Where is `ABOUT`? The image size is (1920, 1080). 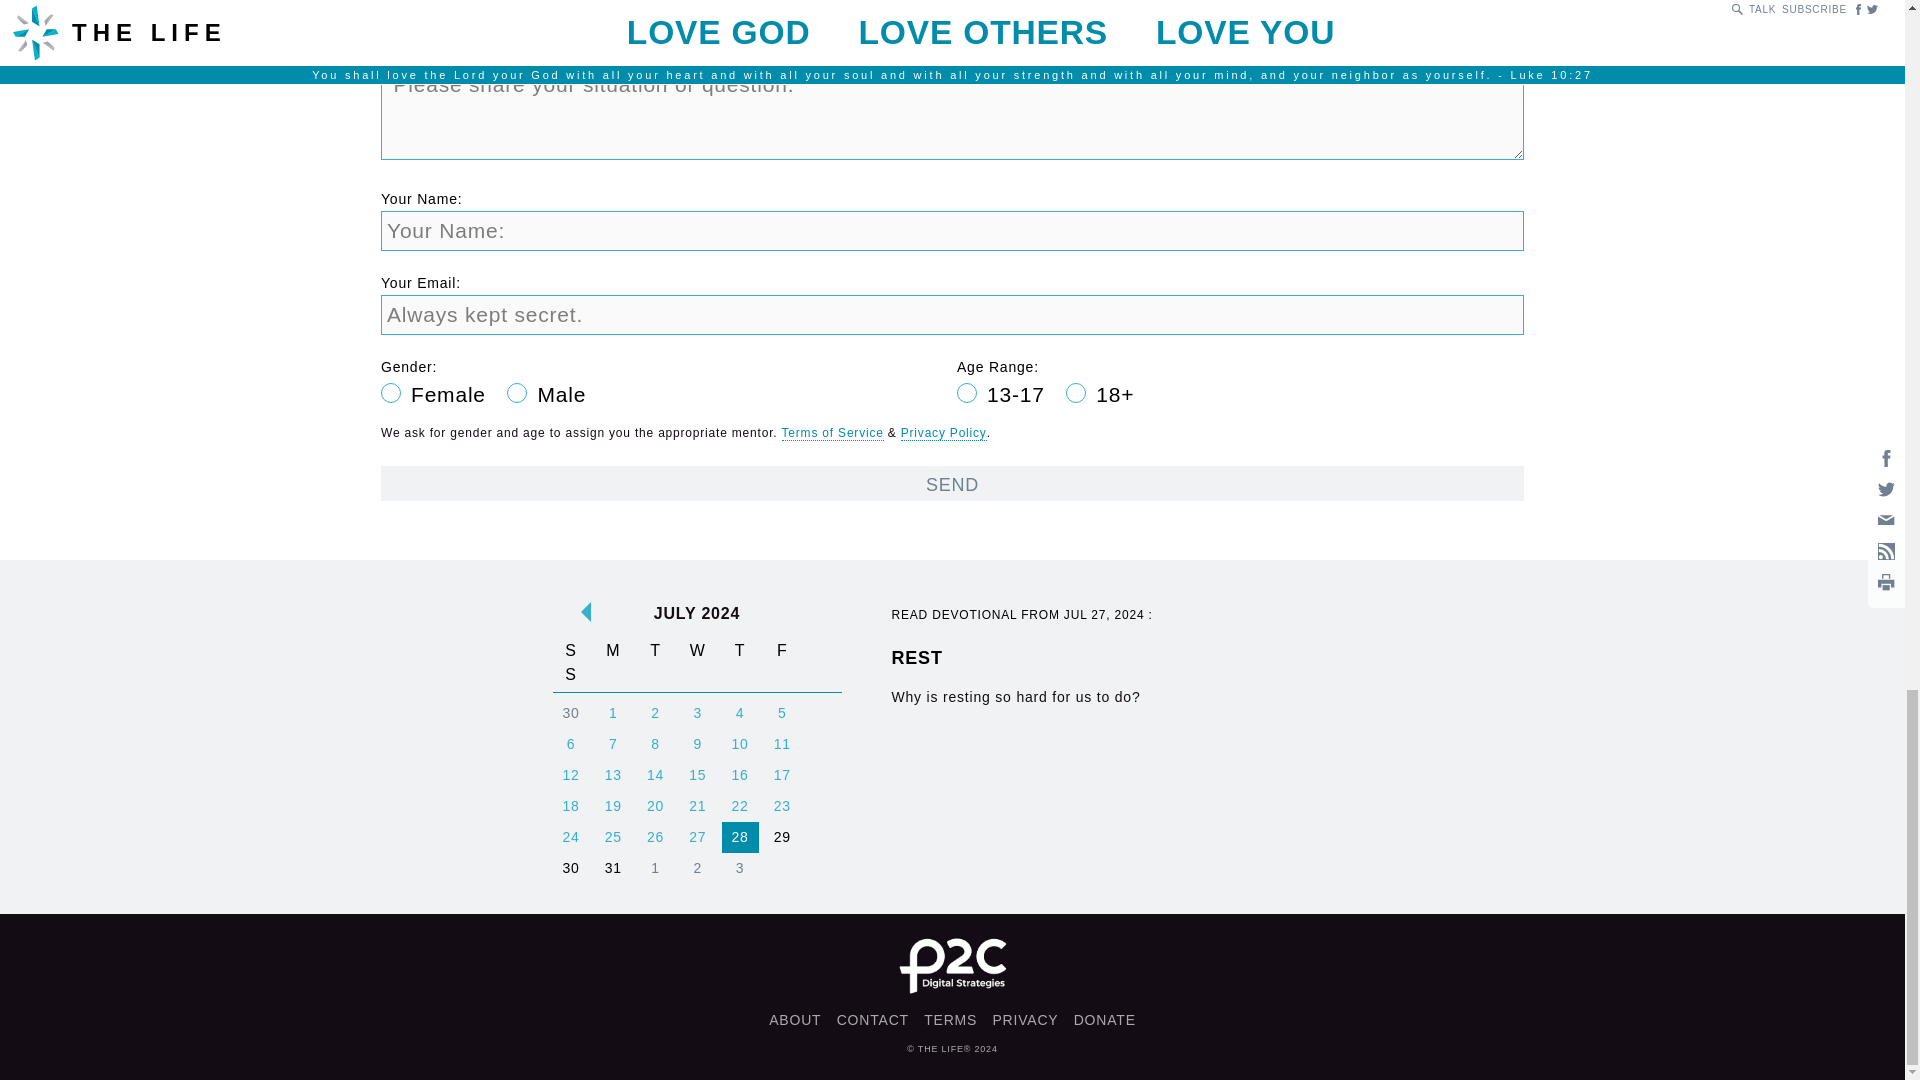 ABOUT is located at coordinates (795, 1020).